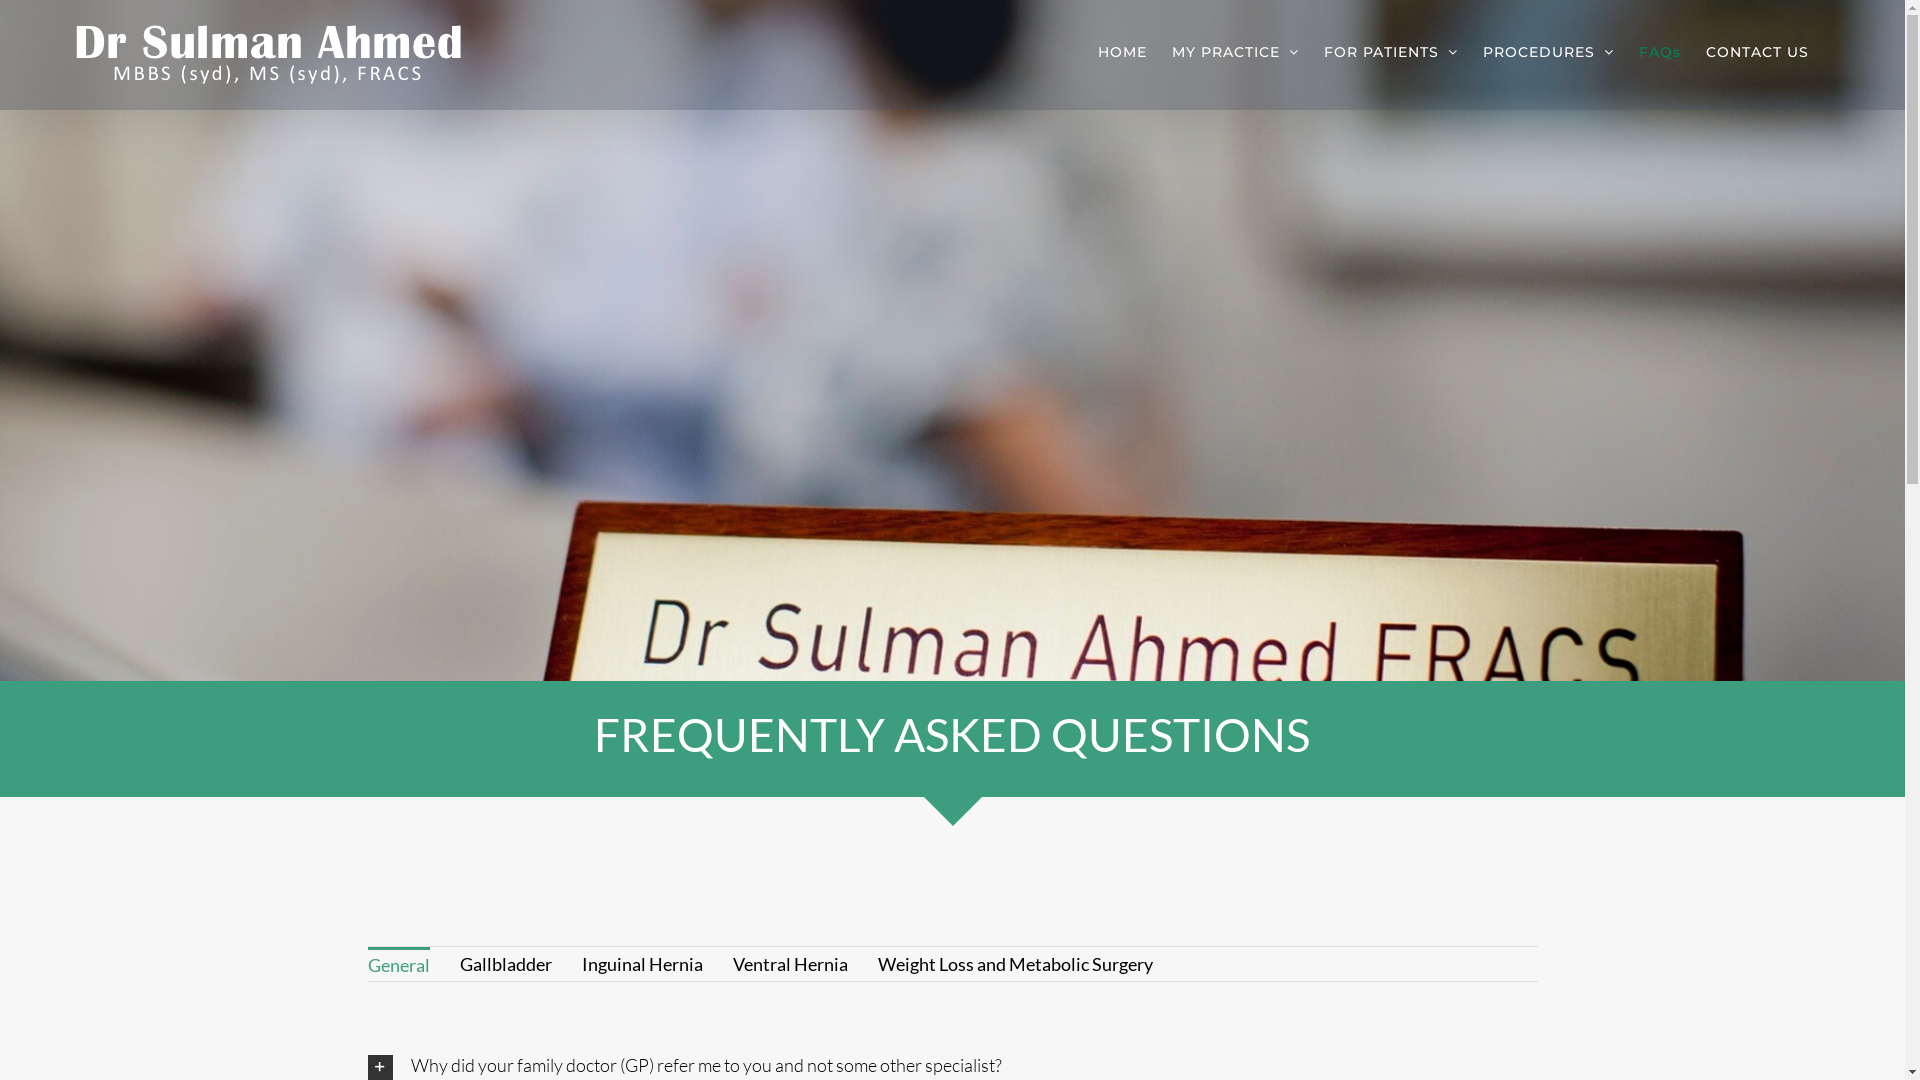  Describe the element at coordinates (1236, 52) in the screenshot. I see `MY PRACTICE` at that location.